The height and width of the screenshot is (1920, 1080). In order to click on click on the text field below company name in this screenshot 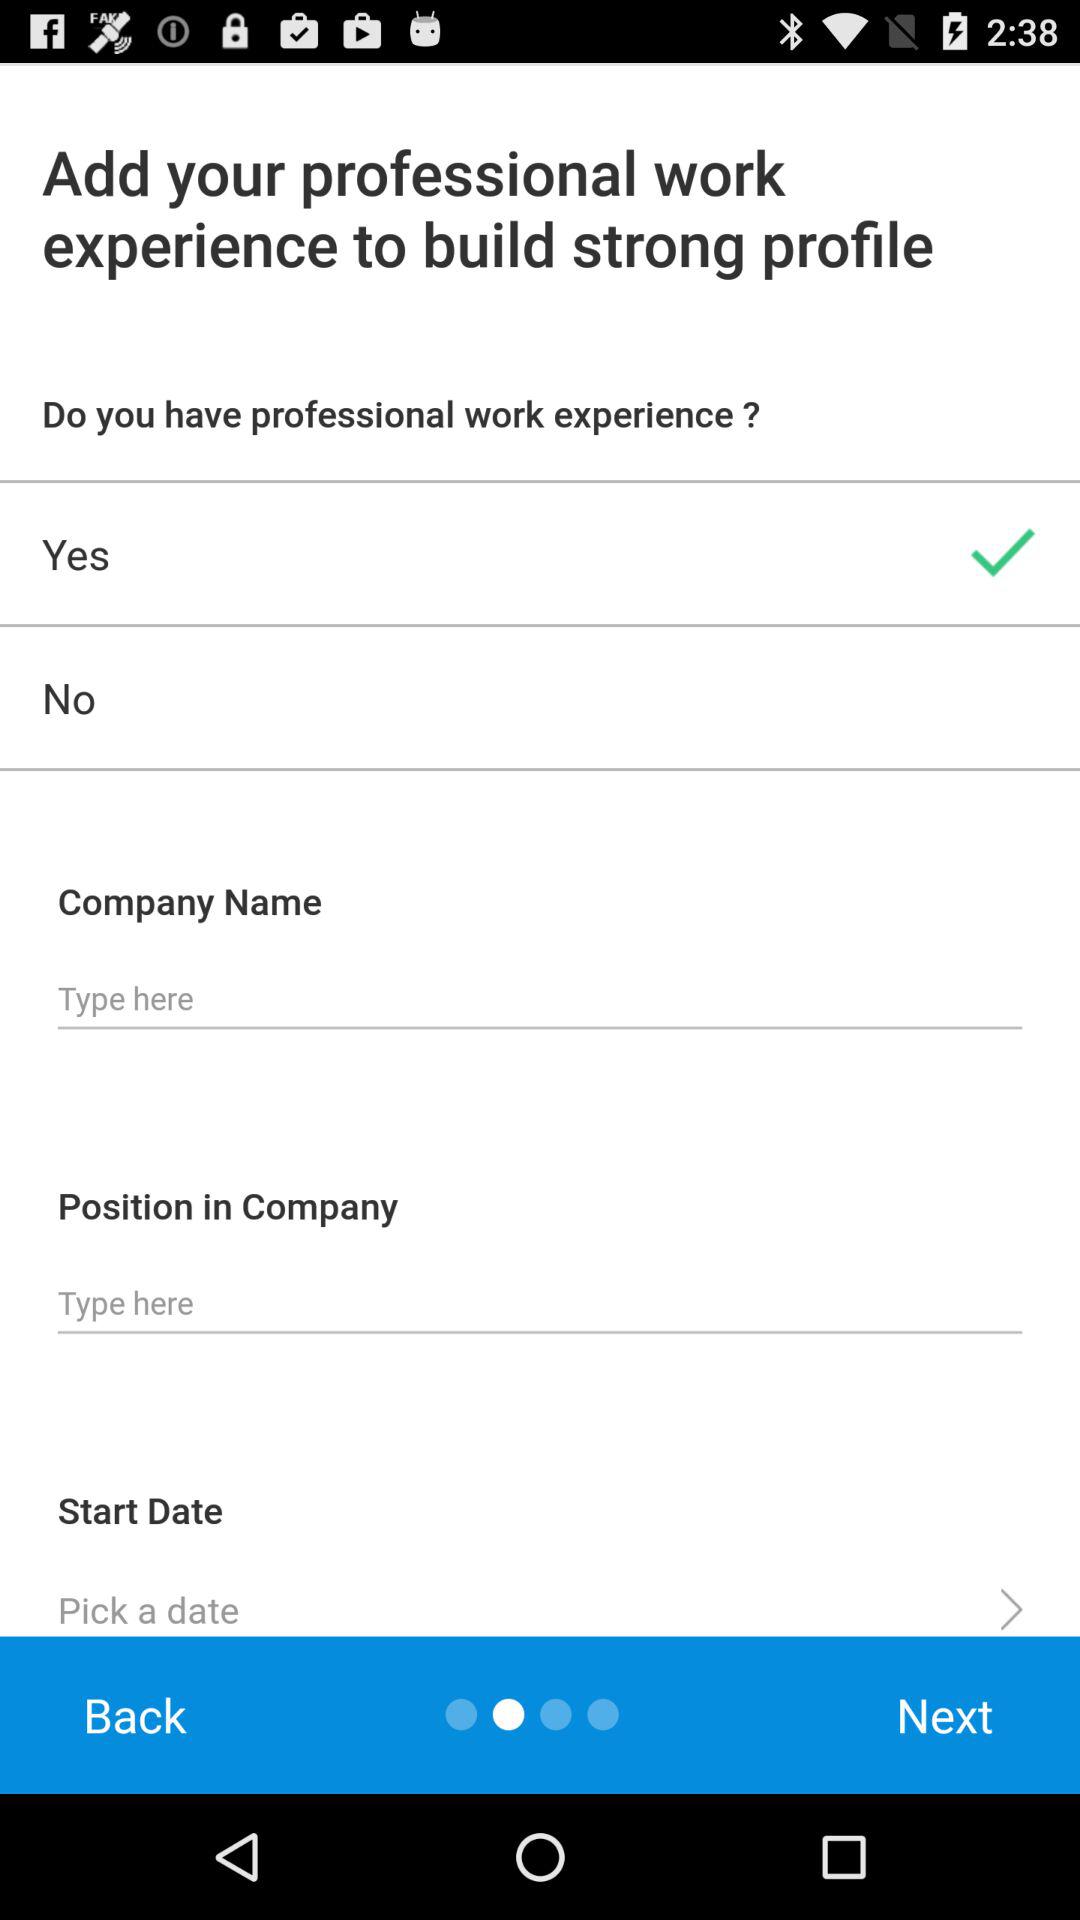, I will do `click(540, 998)`.